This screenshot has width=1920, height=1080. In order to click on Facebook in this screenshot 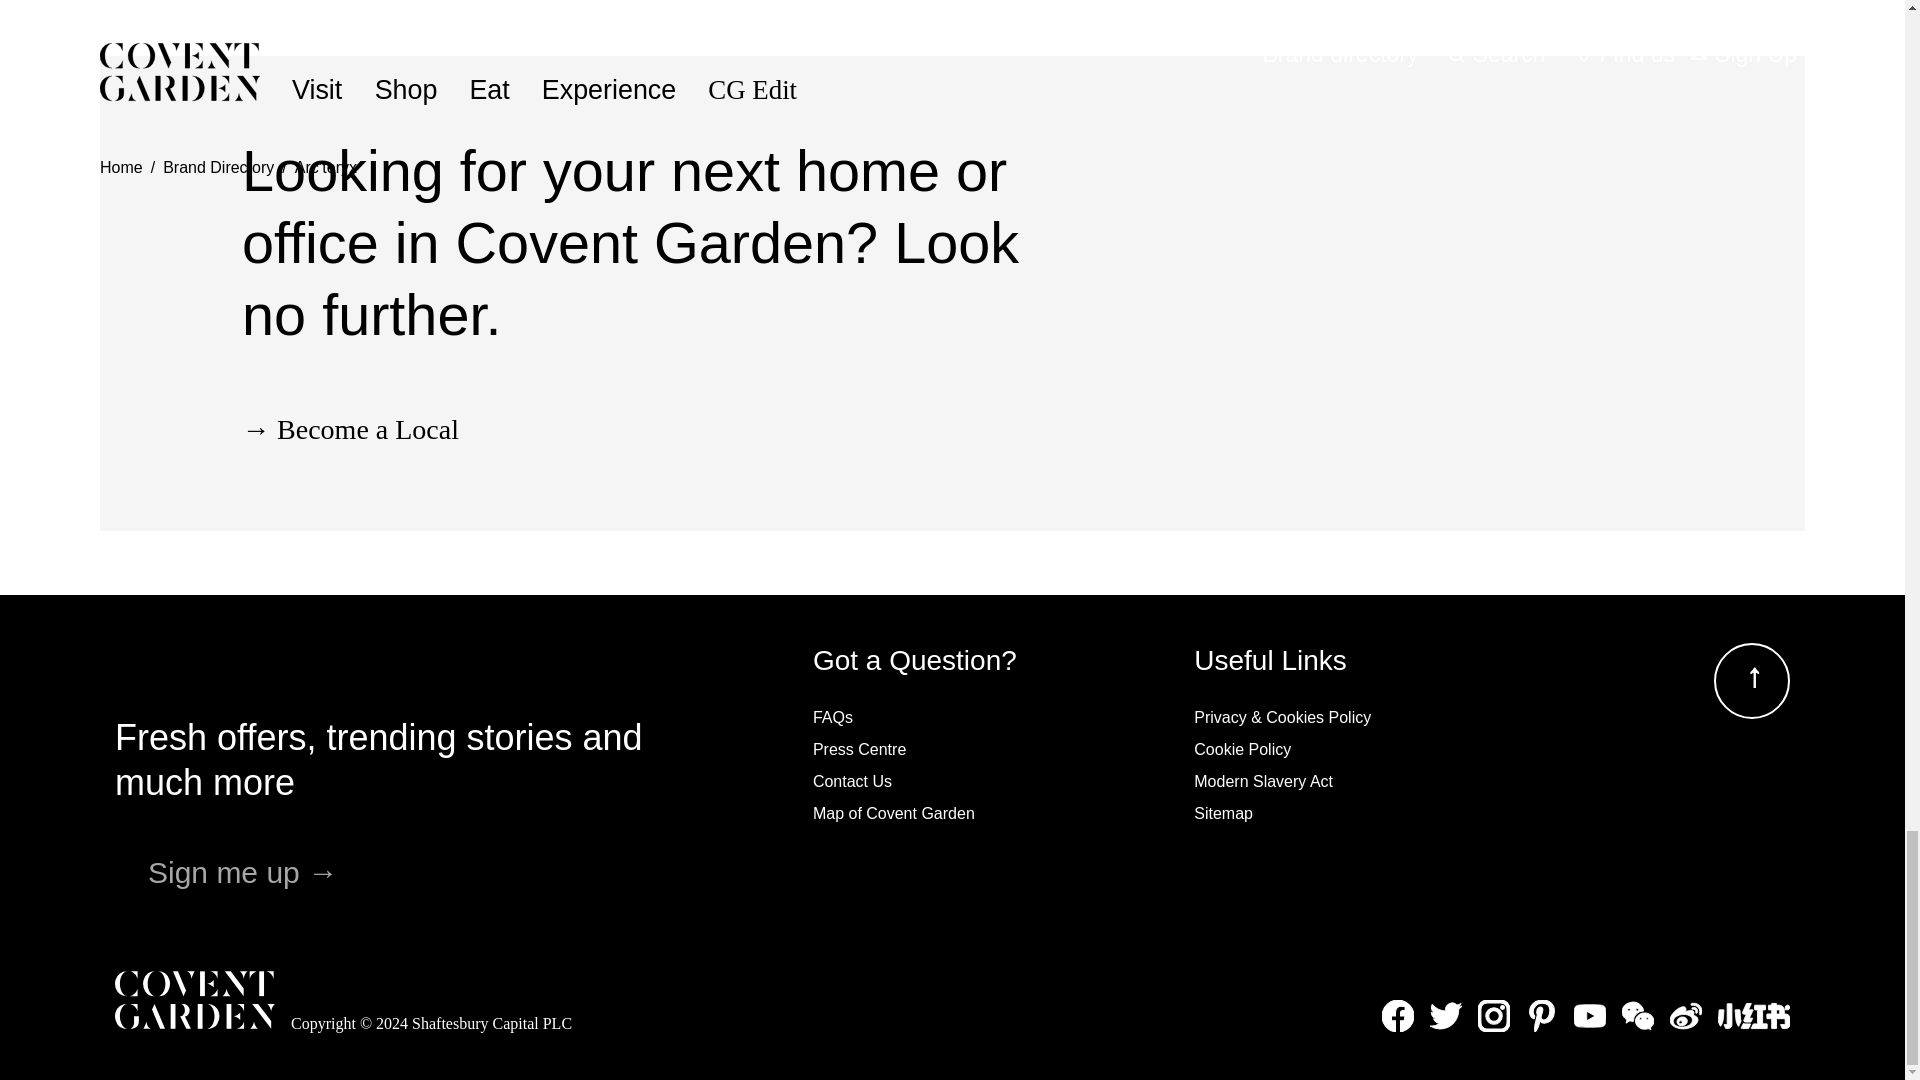, I will do `click(1398, 1016)`.